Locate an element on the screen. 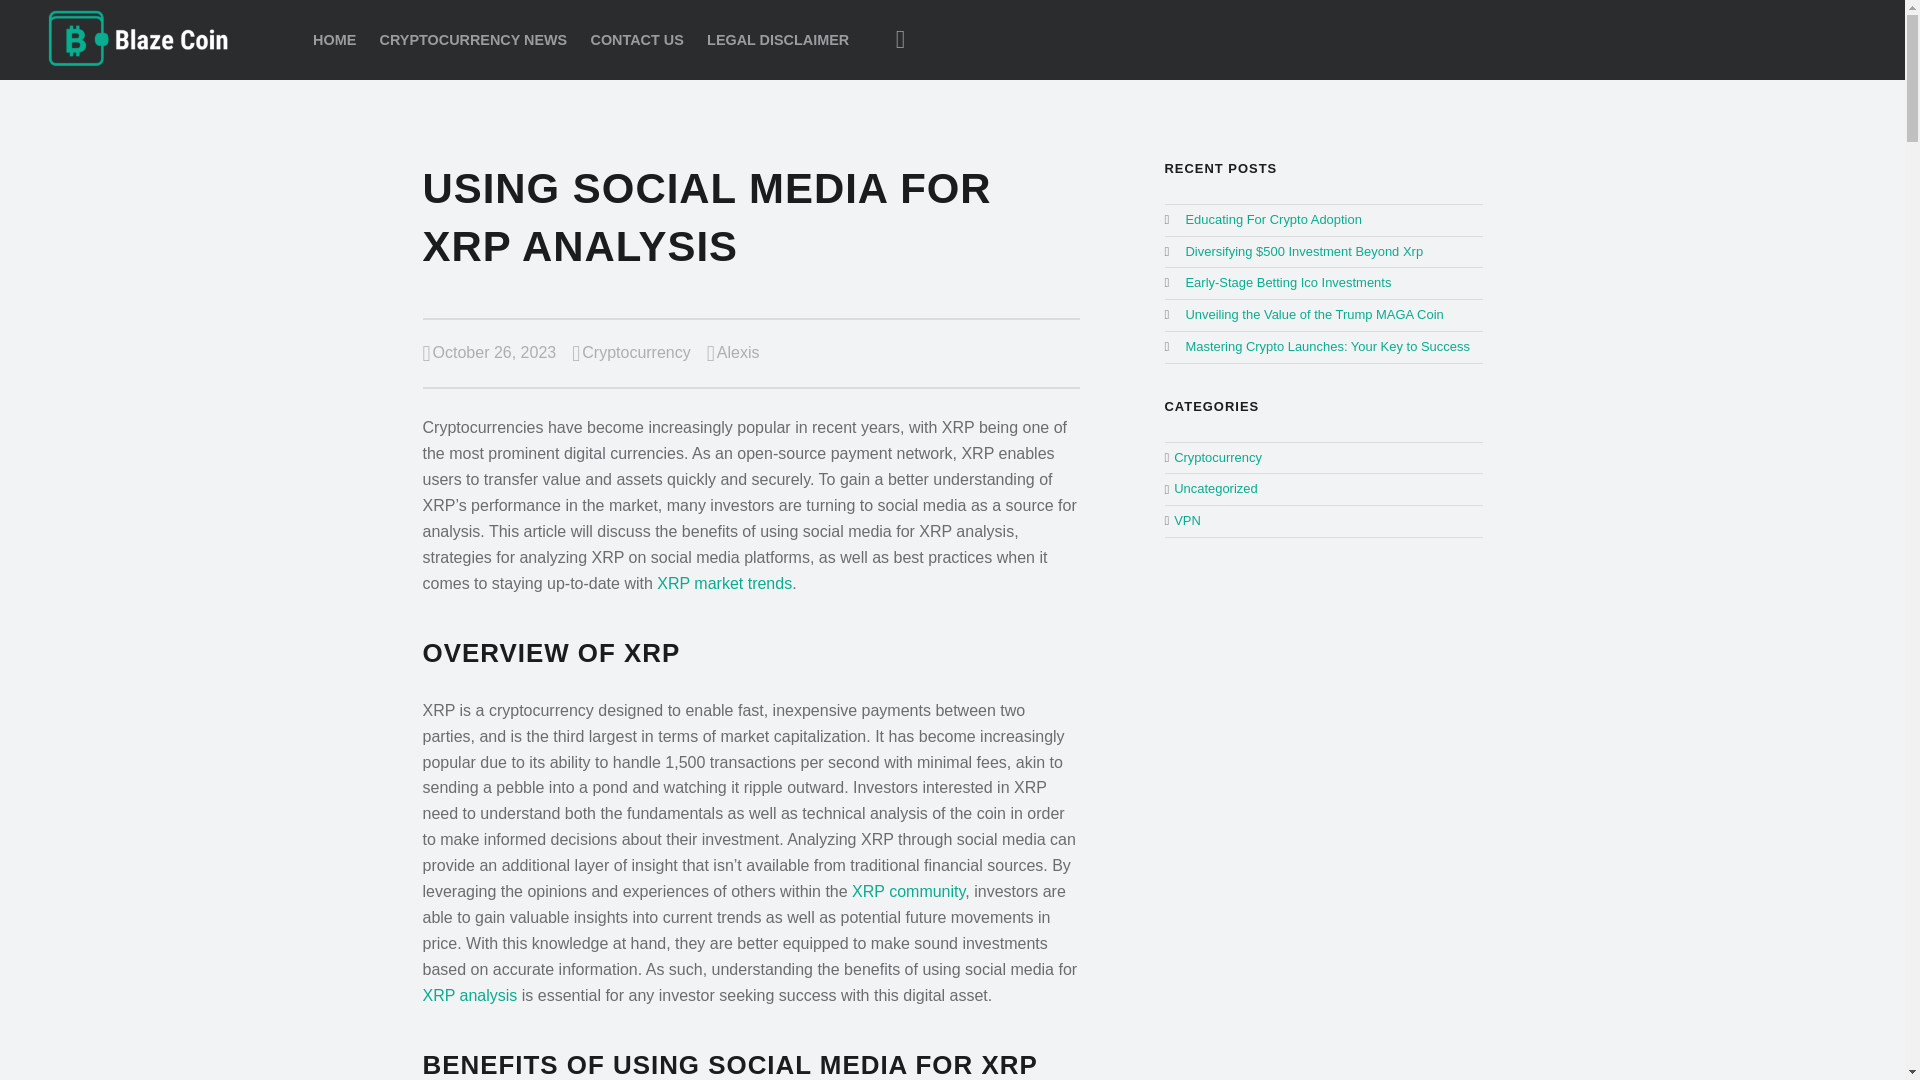 This screenshot has height=1080, width=1920. CONTACT US is located at coordinates (637, 40).